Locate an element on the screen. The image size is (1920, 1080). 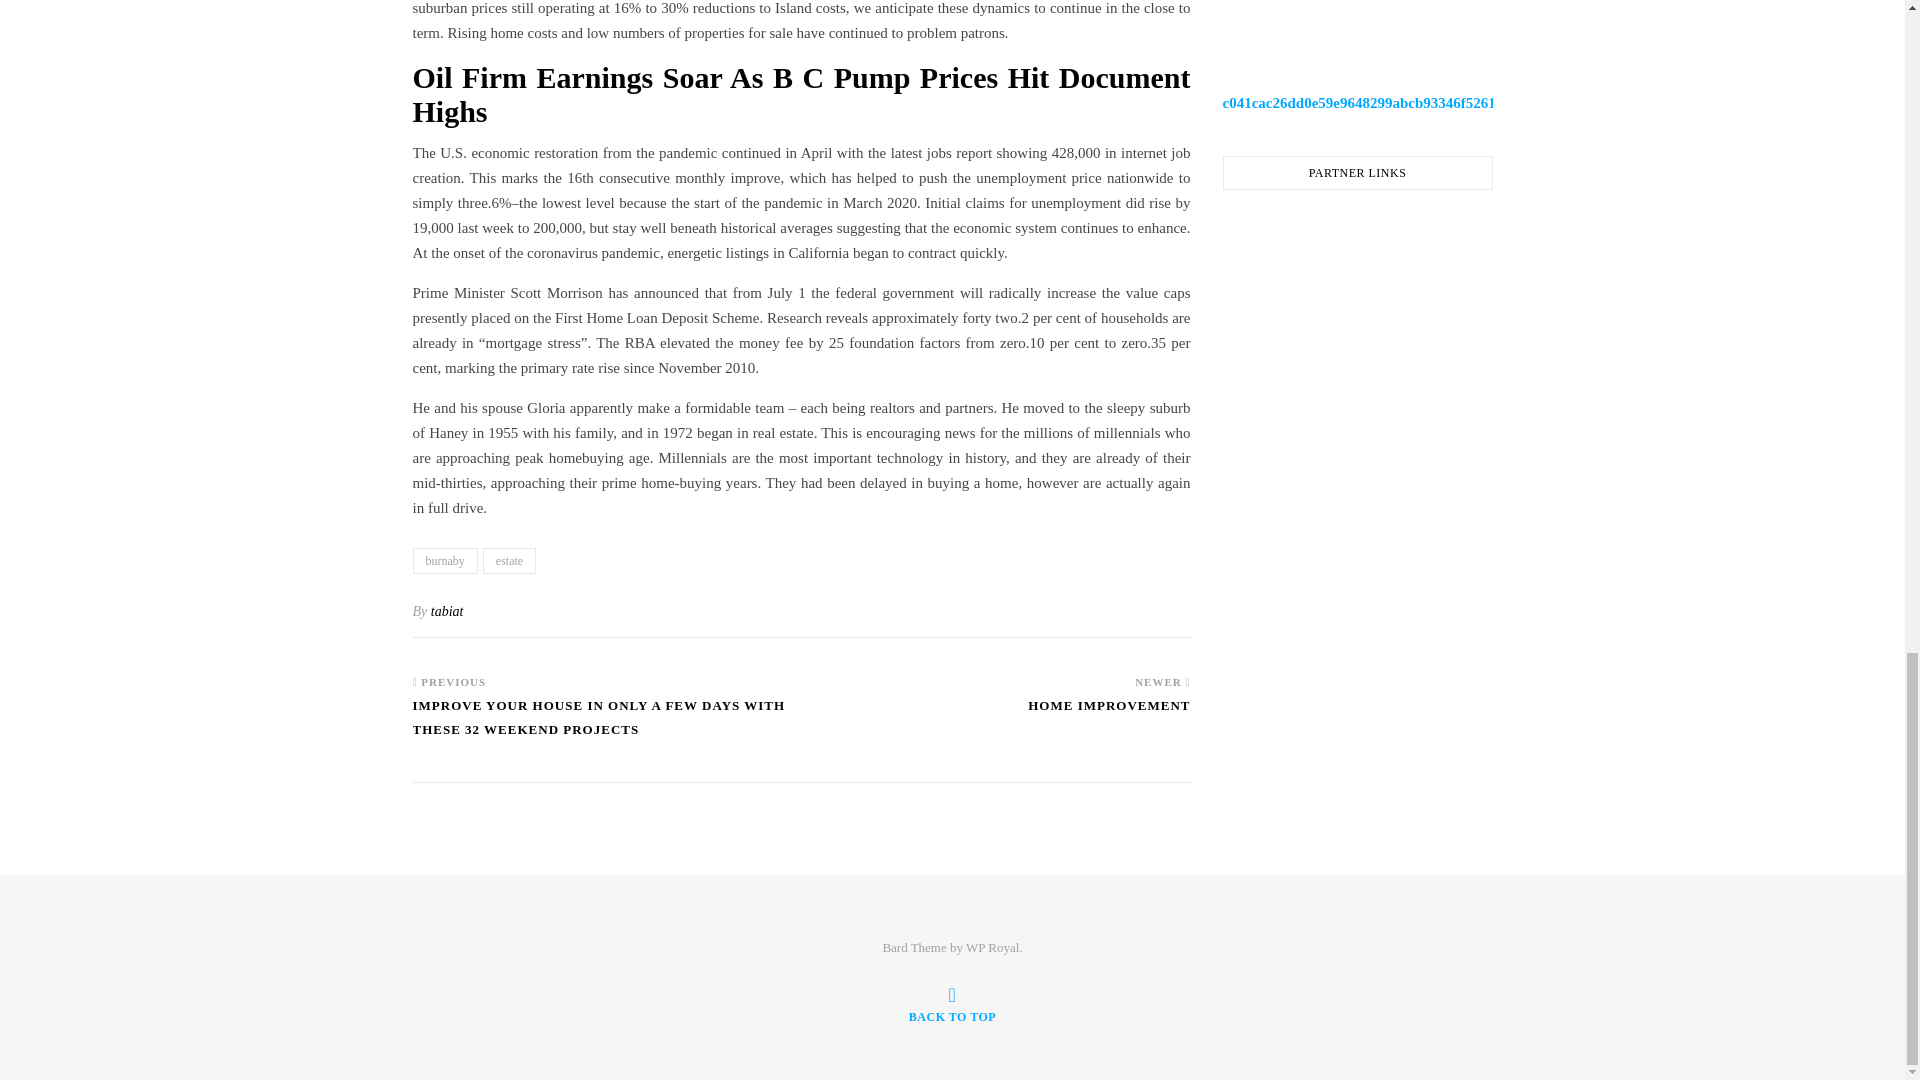
estate is located at coordinates (509, 560).